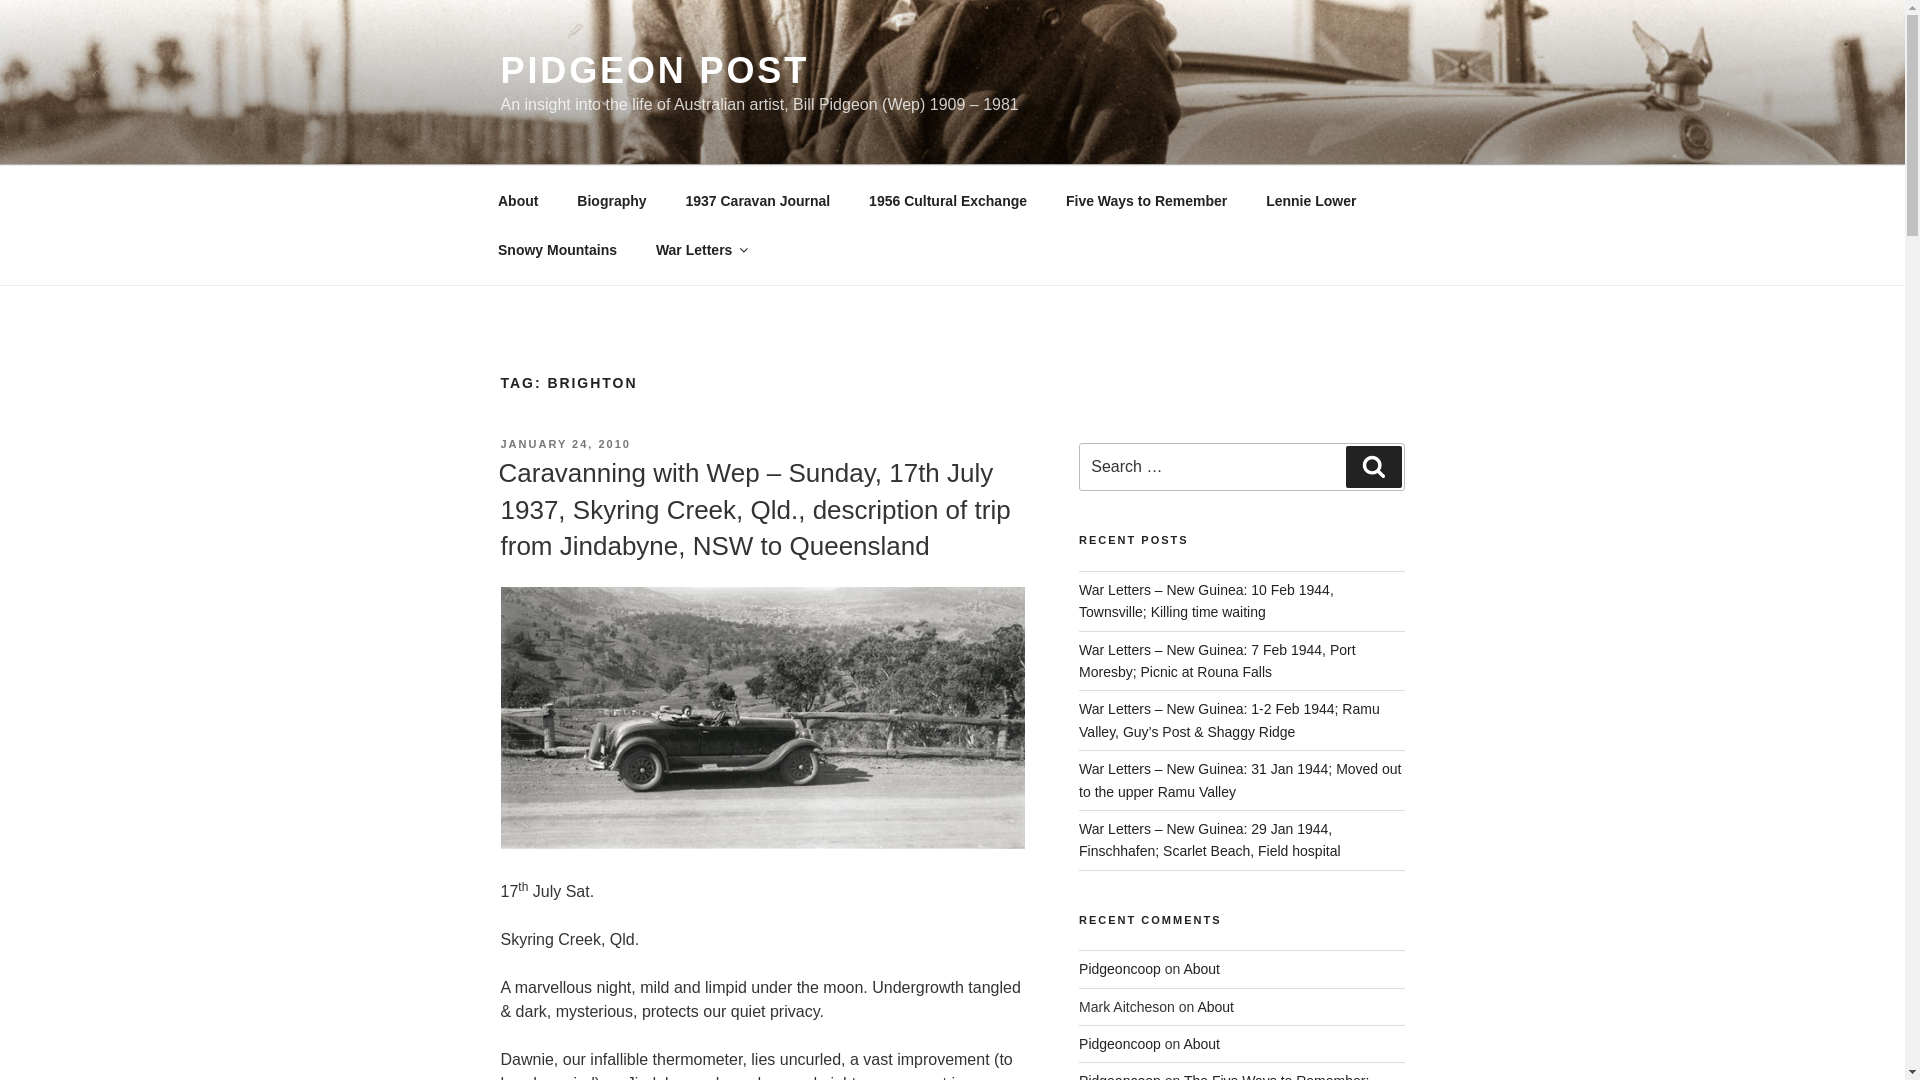 The height and width of the screenshot is (1080, 1920). I want to click on 1937 Caravan Journal, so click(758, 200).